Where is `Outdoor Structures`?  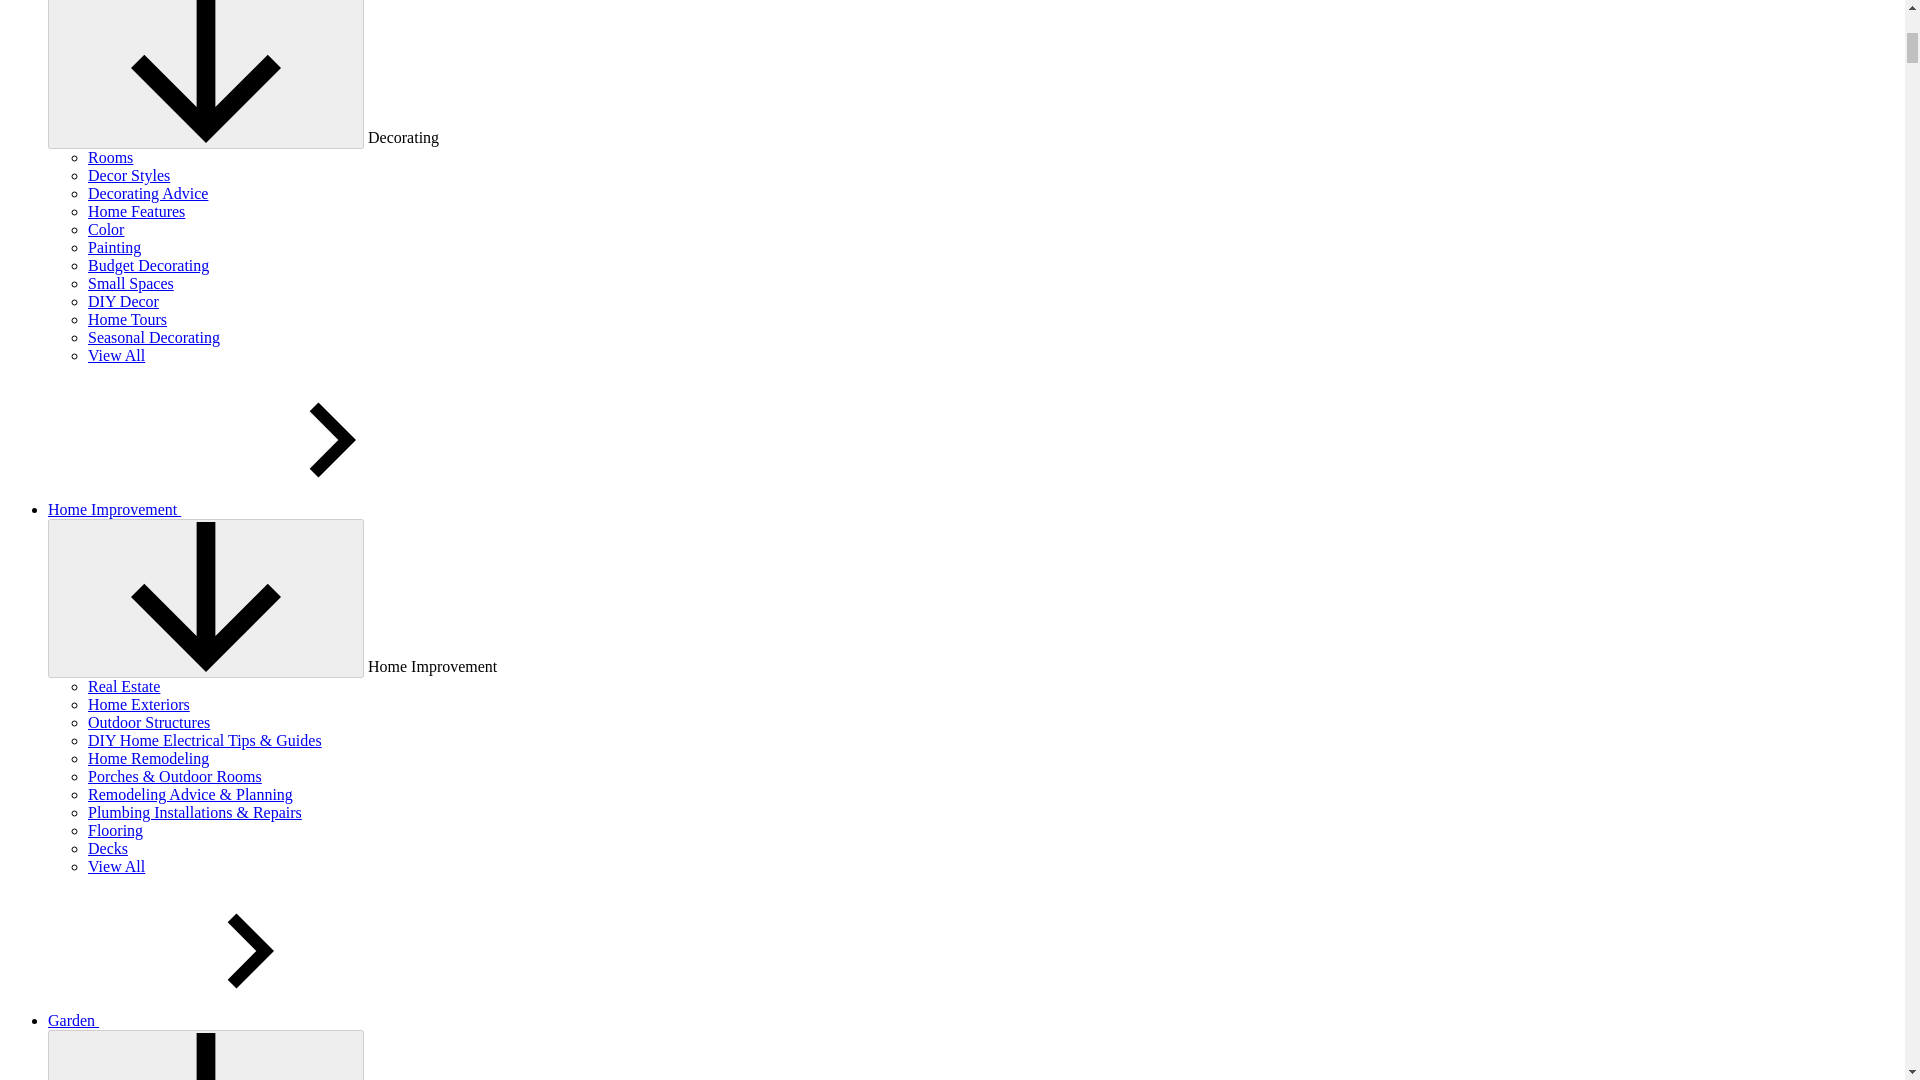
Outdoor Structures is located at coordinates (148, 722).